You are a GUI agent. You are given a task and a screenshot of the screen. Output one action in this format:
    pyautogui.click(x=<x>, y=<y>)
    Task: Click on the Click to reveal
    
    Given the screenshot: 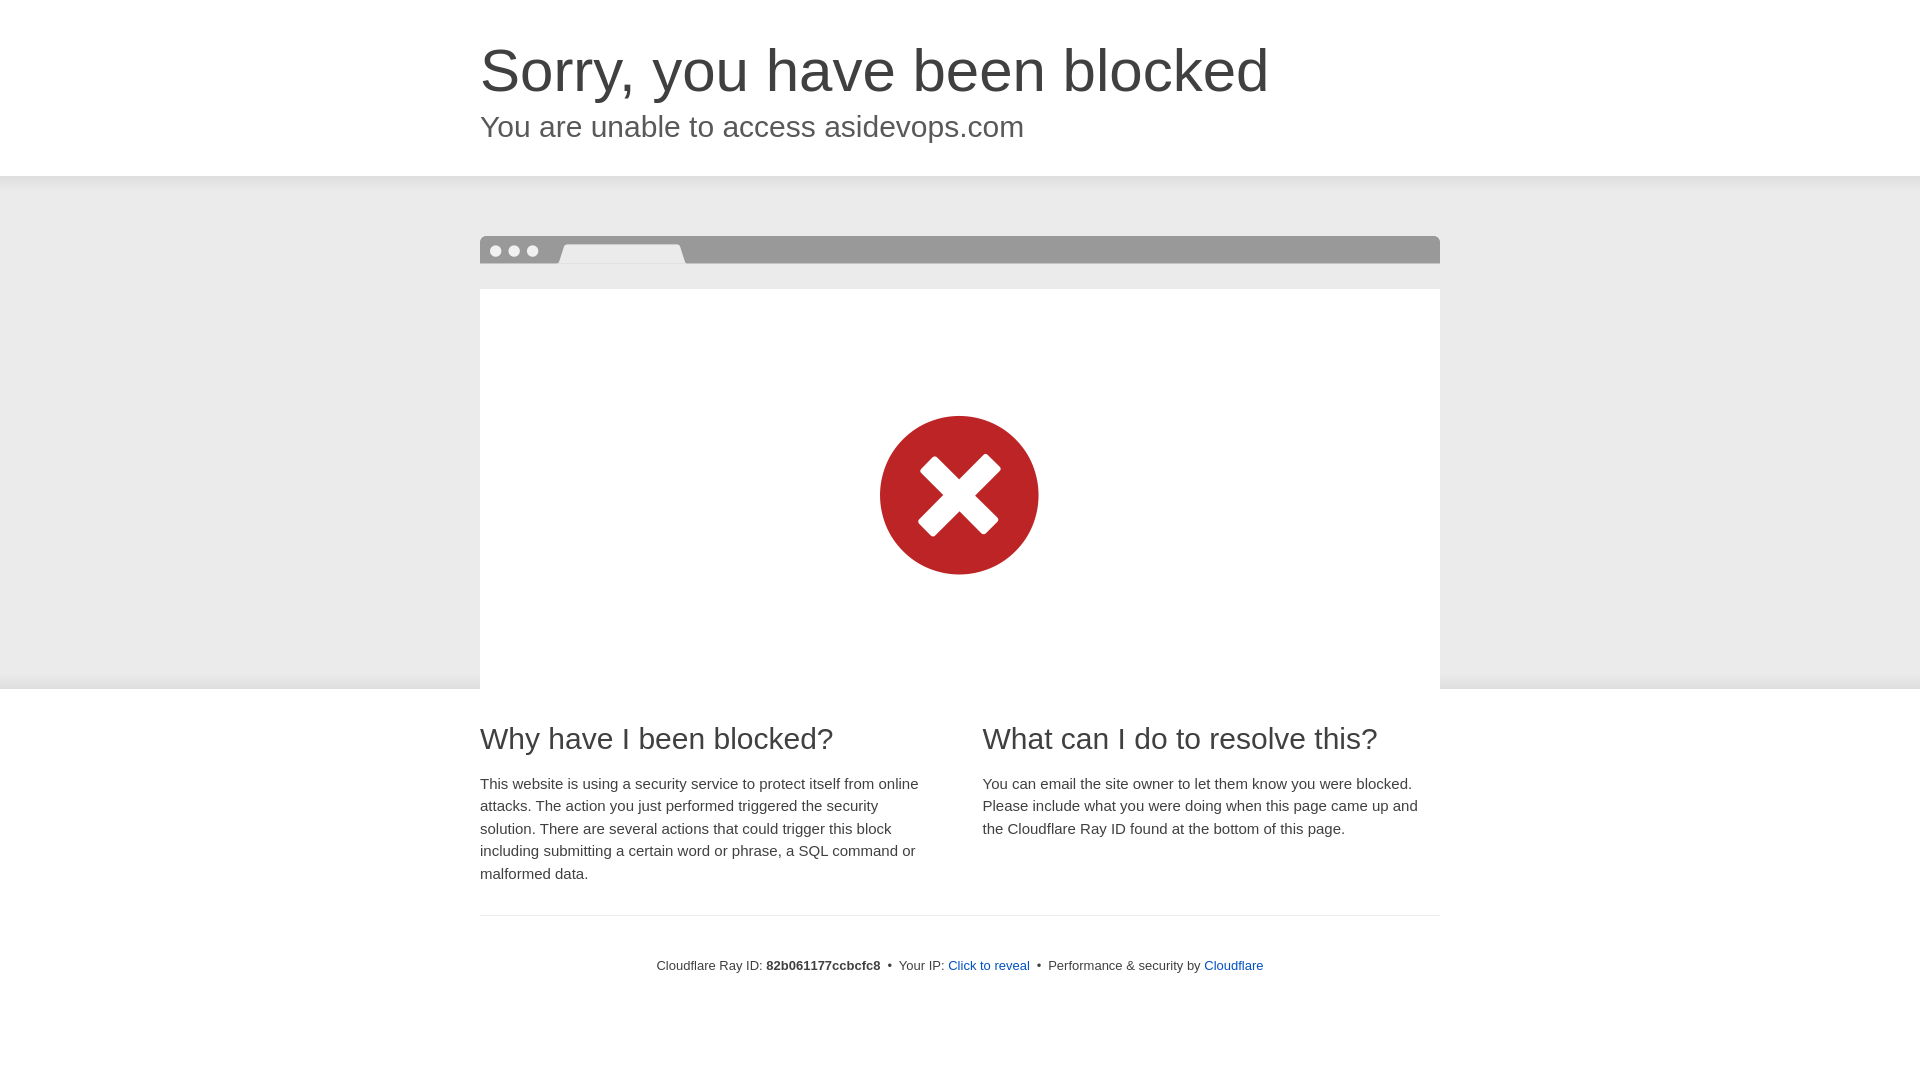 What is the action you would take?
    pyautogui.click(x=989, y=966)
    